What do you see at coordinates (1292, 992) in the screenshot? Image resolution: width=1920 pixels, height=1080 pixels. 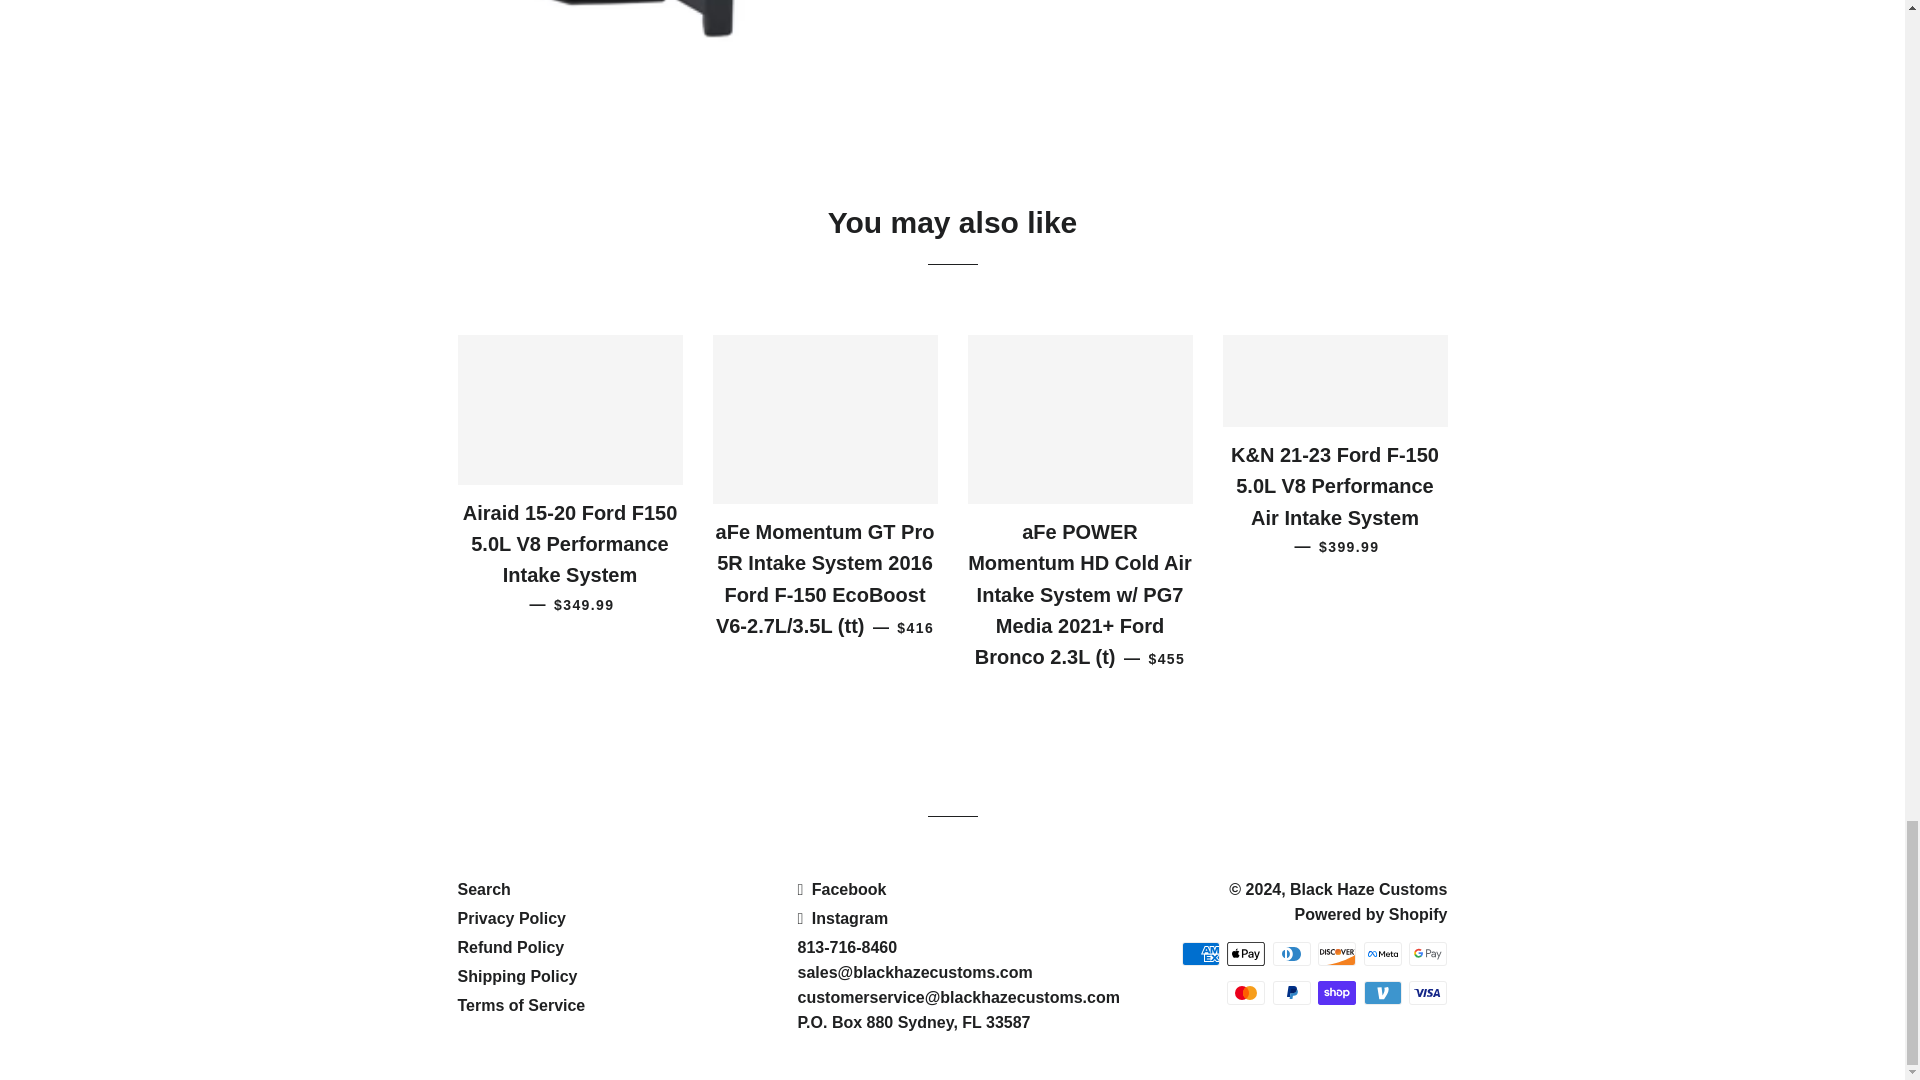 I see `PayPal` at bounding box center [1292, 992].